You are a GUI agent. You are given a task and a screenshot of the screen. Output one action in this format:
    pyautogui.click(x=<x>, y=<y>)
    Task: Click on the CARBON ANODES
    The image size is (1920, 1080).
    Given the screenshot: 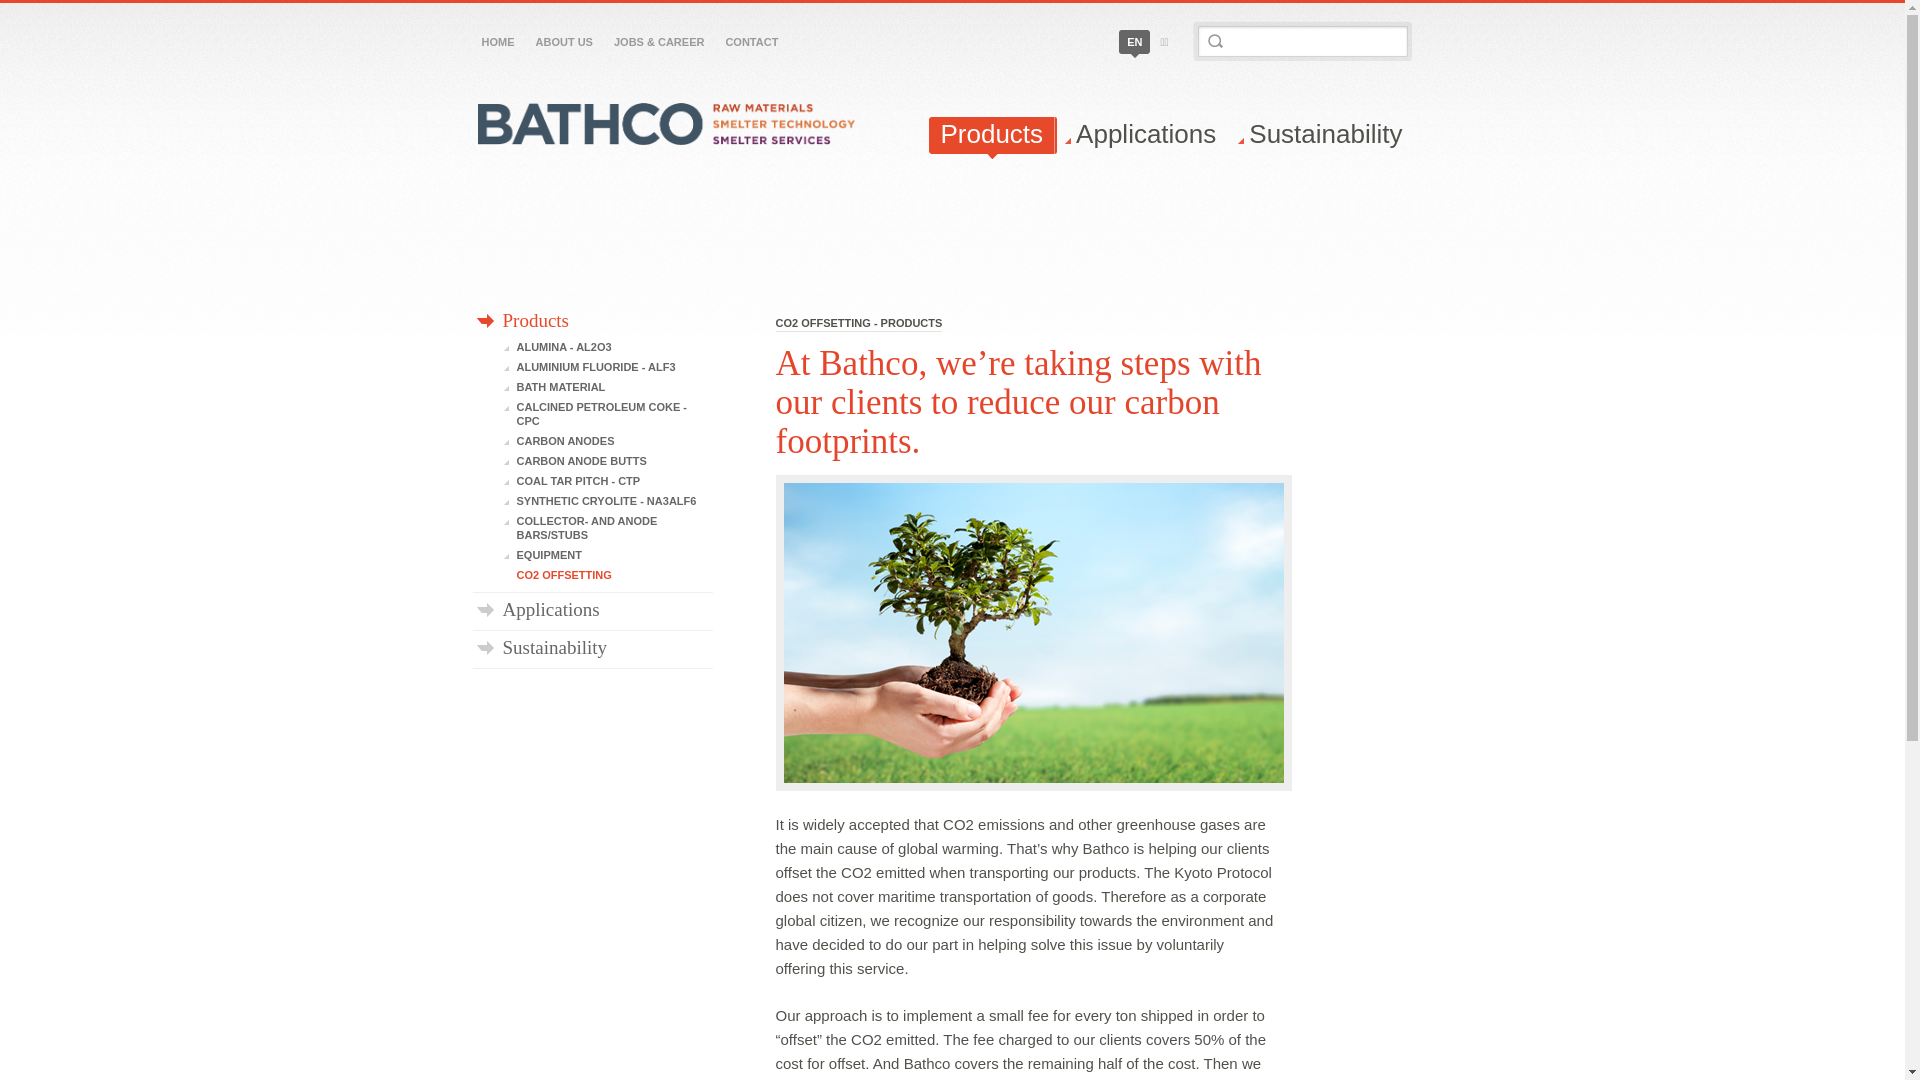 What is the action you would take?
    pyautogui.click(x=608, y=441)
    